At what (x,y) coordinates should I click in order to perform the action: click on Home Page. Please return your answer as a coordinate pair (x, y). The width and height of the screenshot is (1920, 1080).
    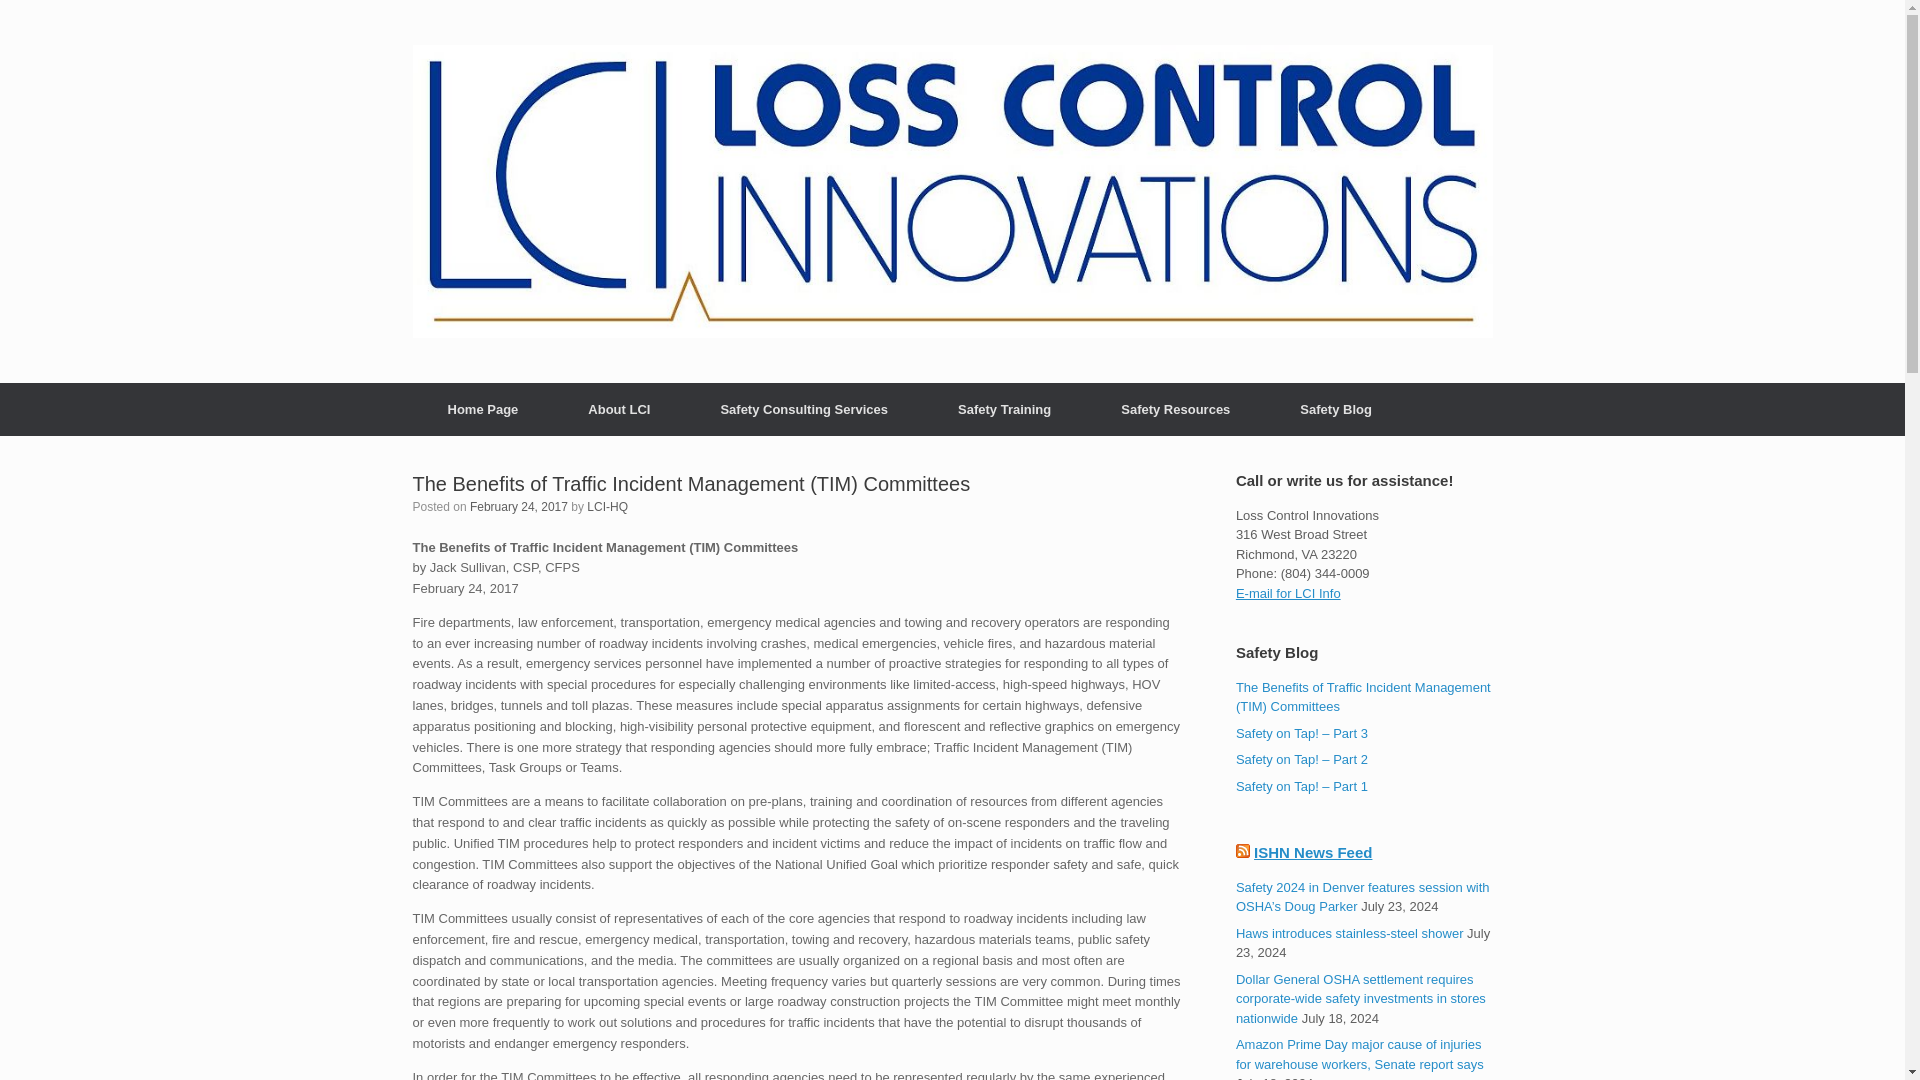
    Looking at the image, I should click on (482, 410).